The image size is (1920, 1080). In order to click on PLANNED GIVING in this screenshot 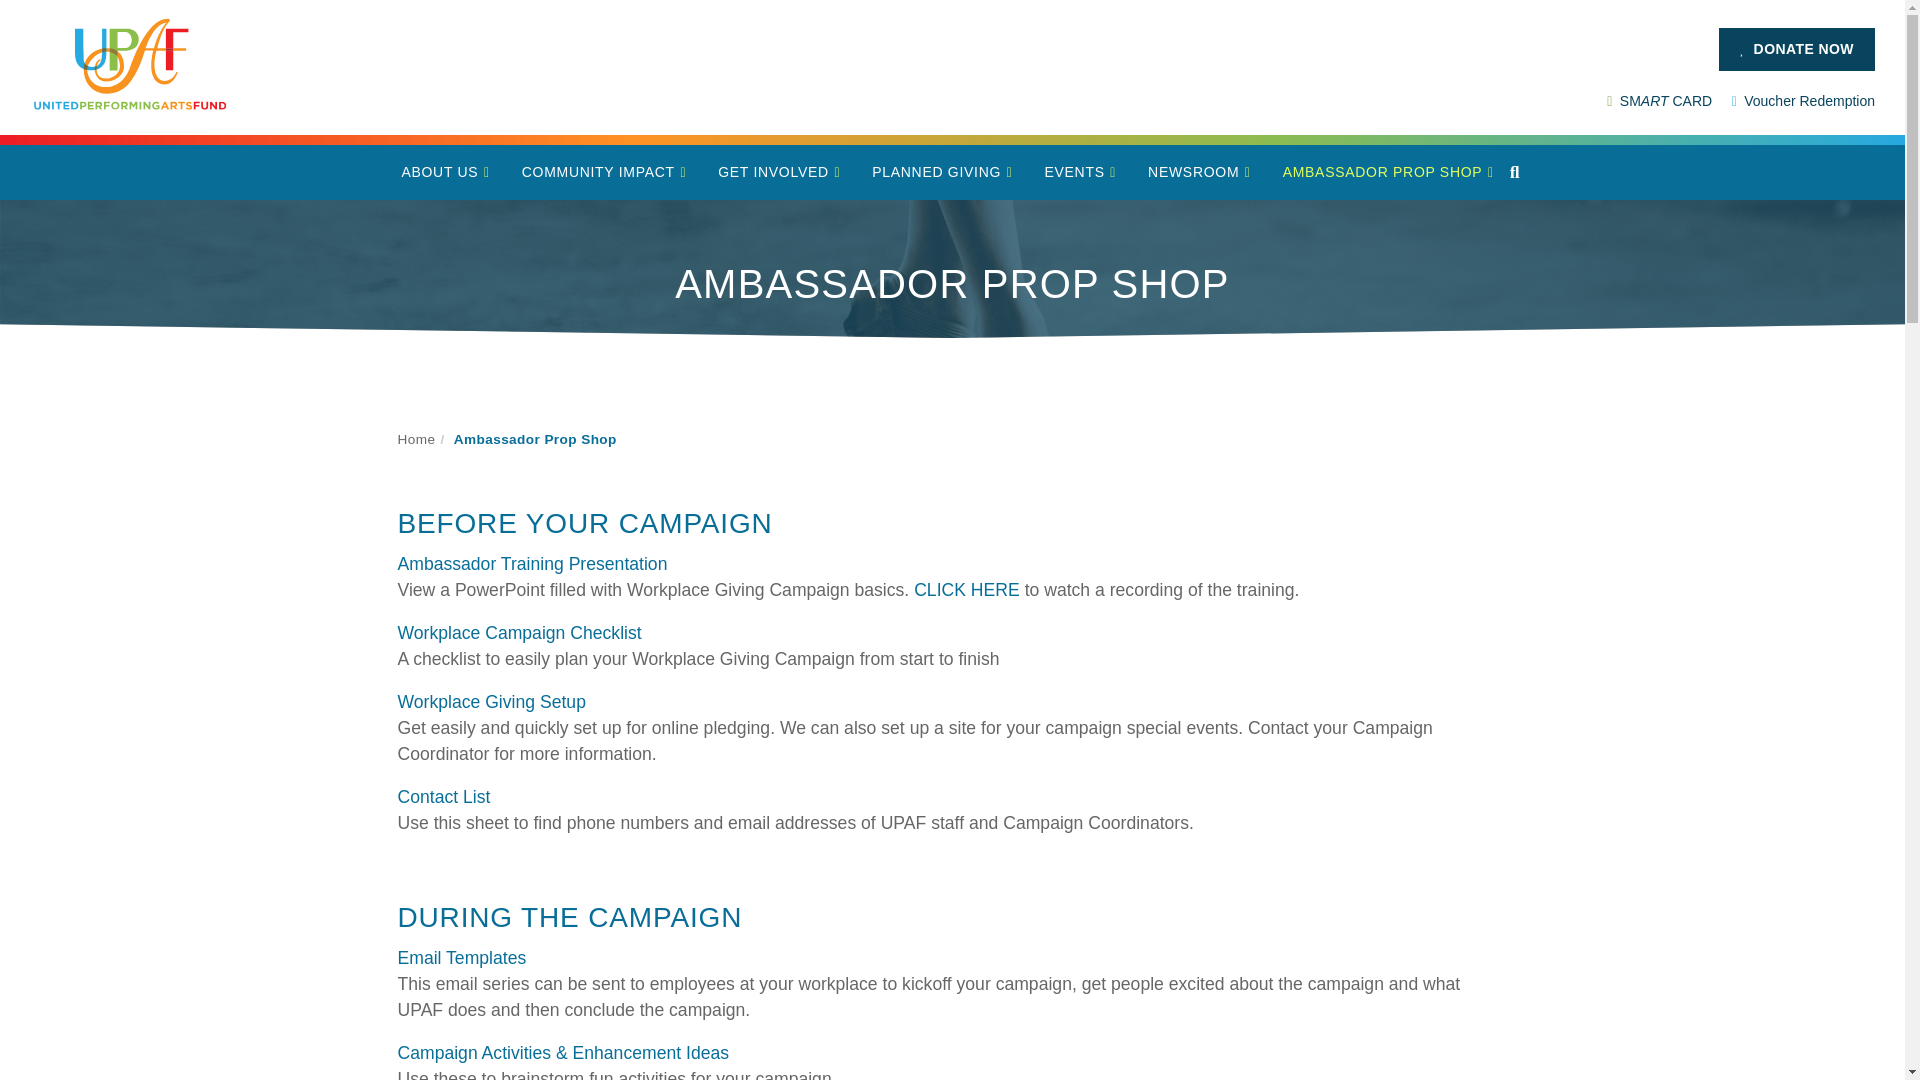, I will do `click(942, 172)`.